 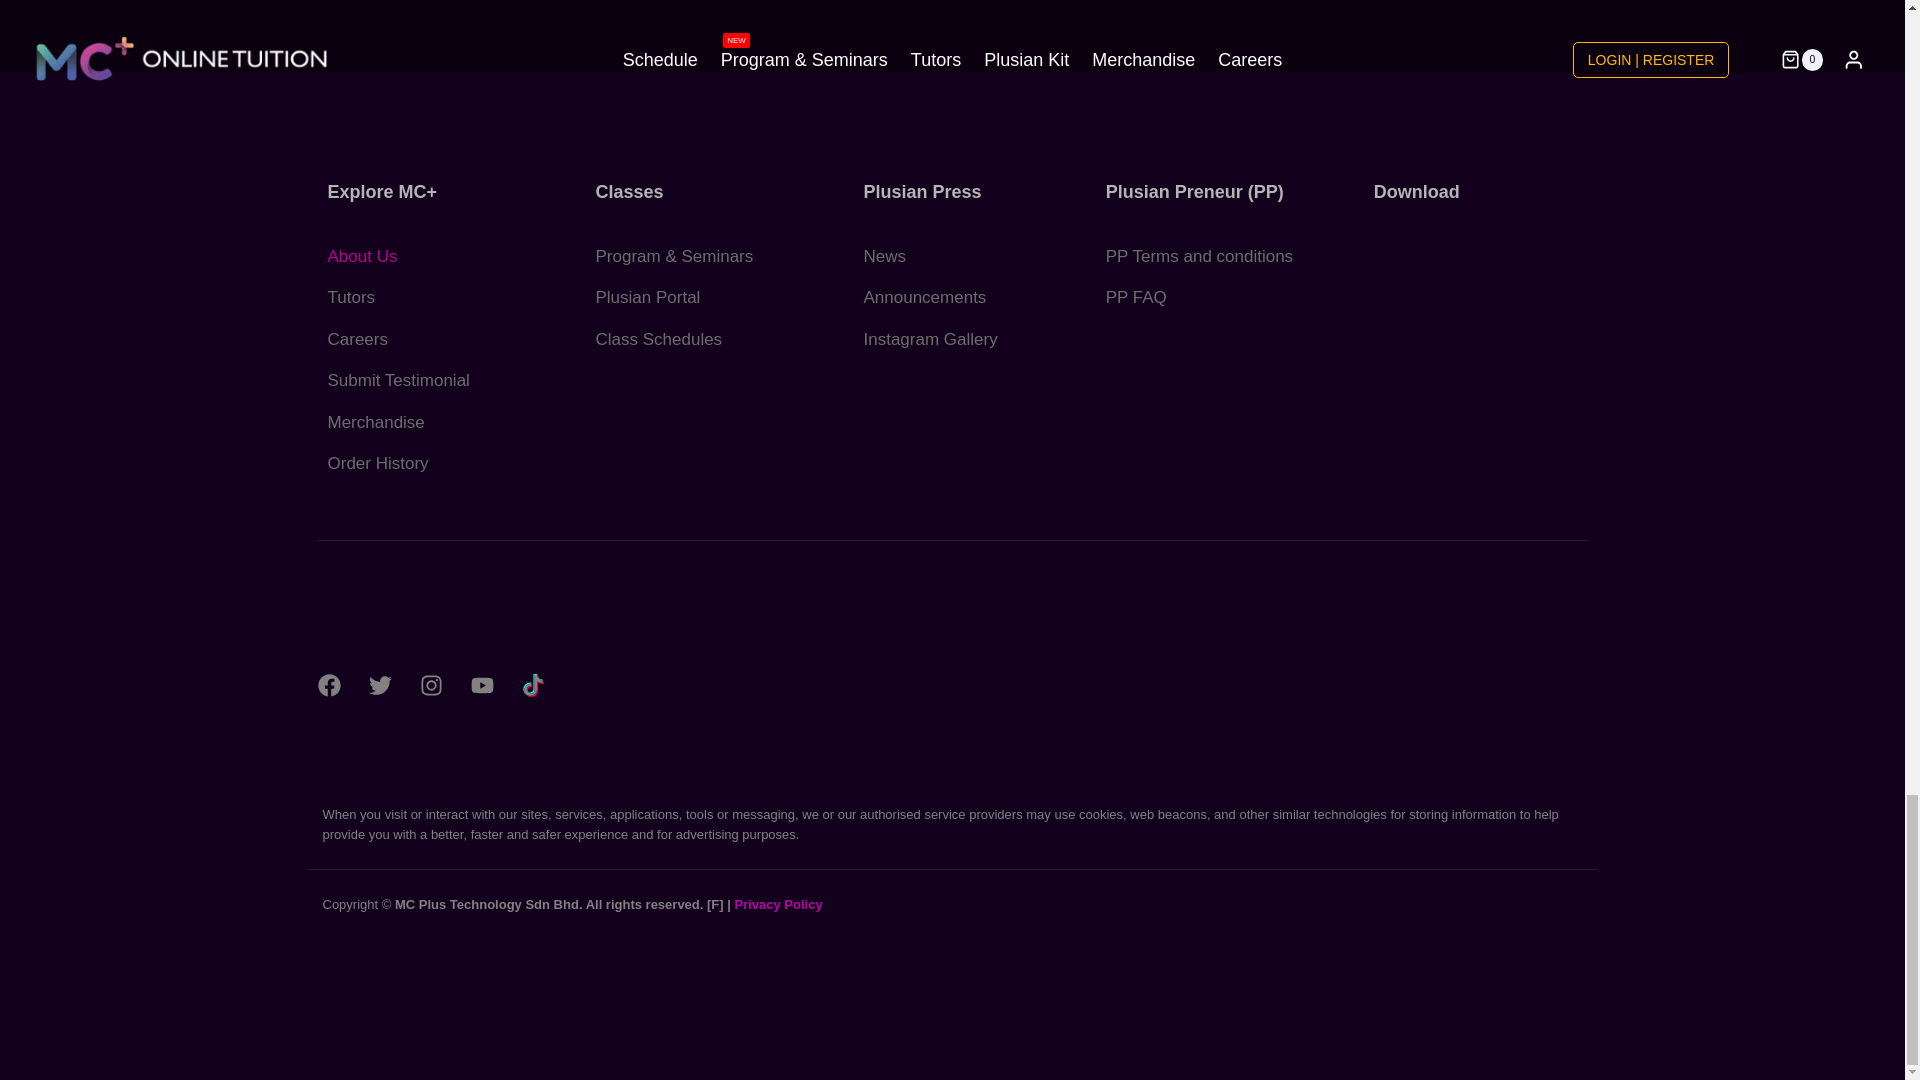 I want to click on About Us, so click(x=436, y=256).